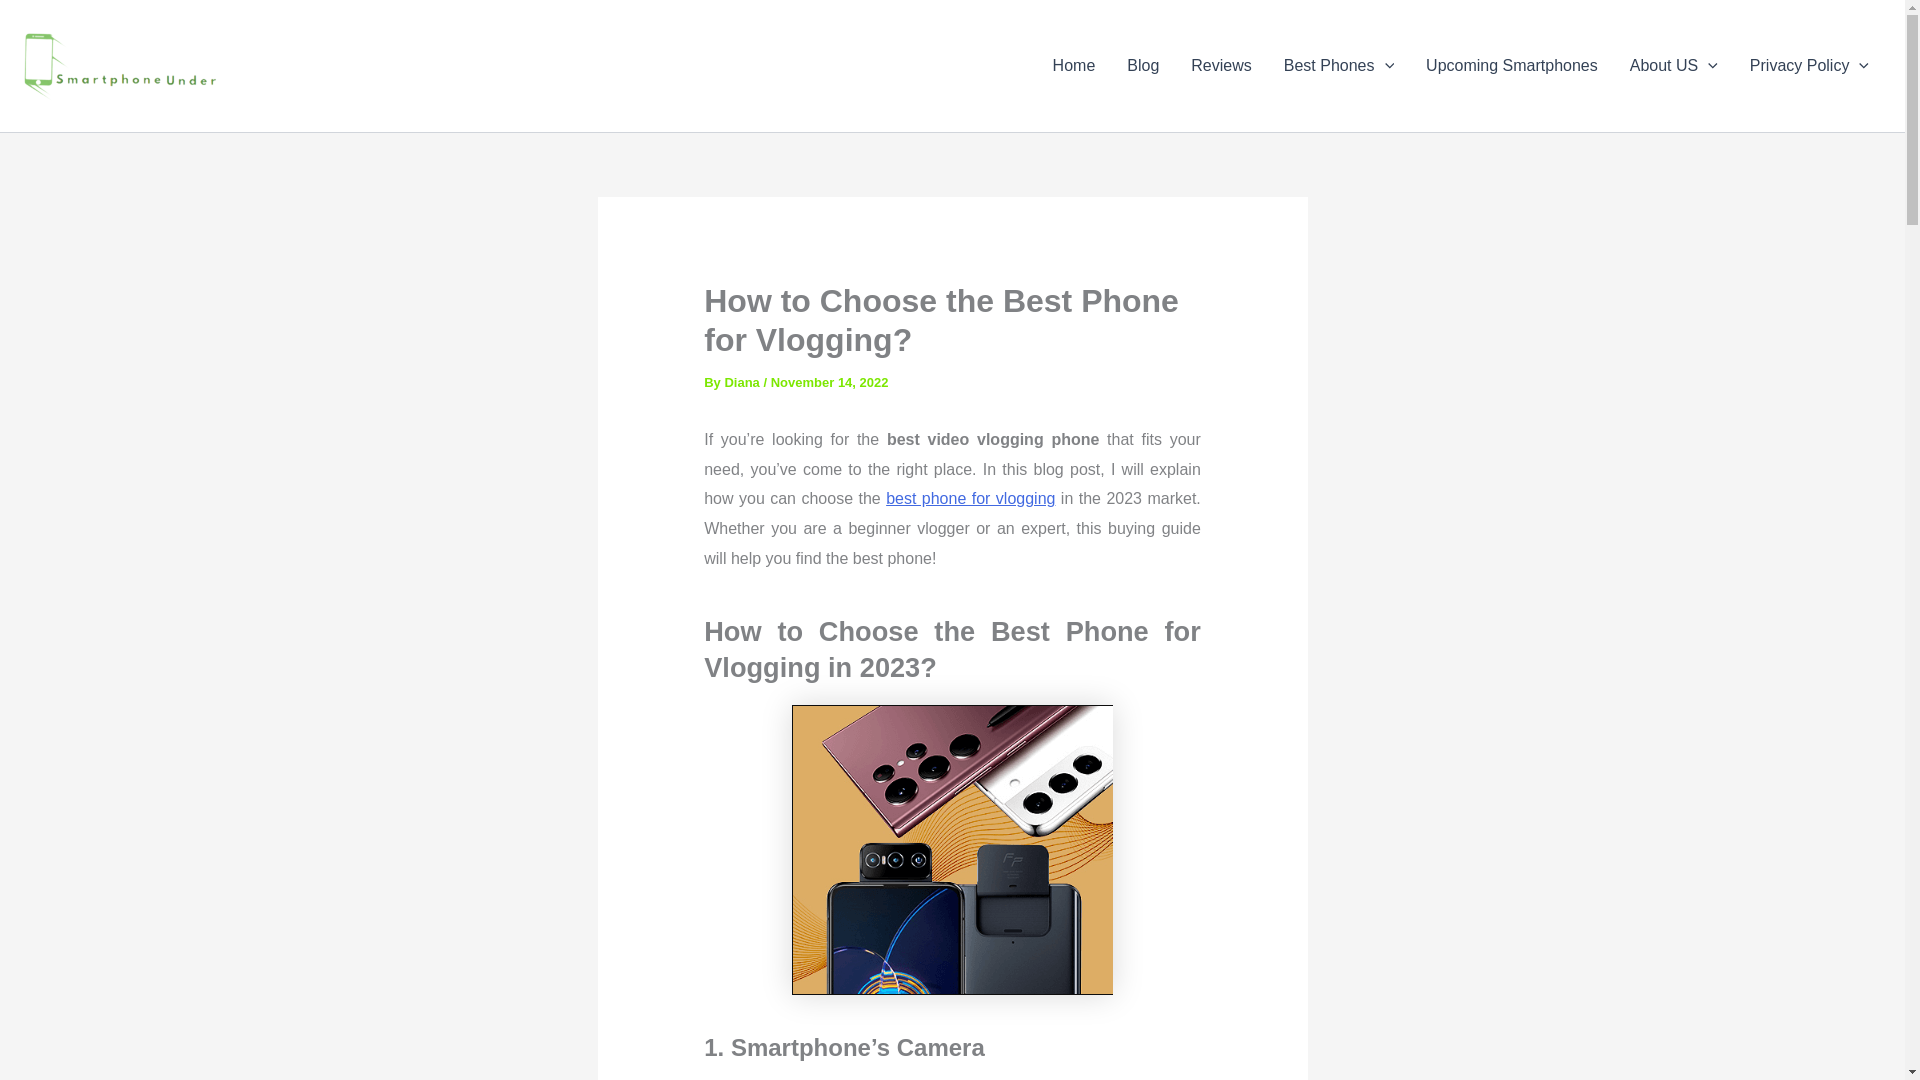  What do you see at coordinates (742, 382) in the screenshot?
I see `View all posts by Diana` at bounding box center [742, 382].